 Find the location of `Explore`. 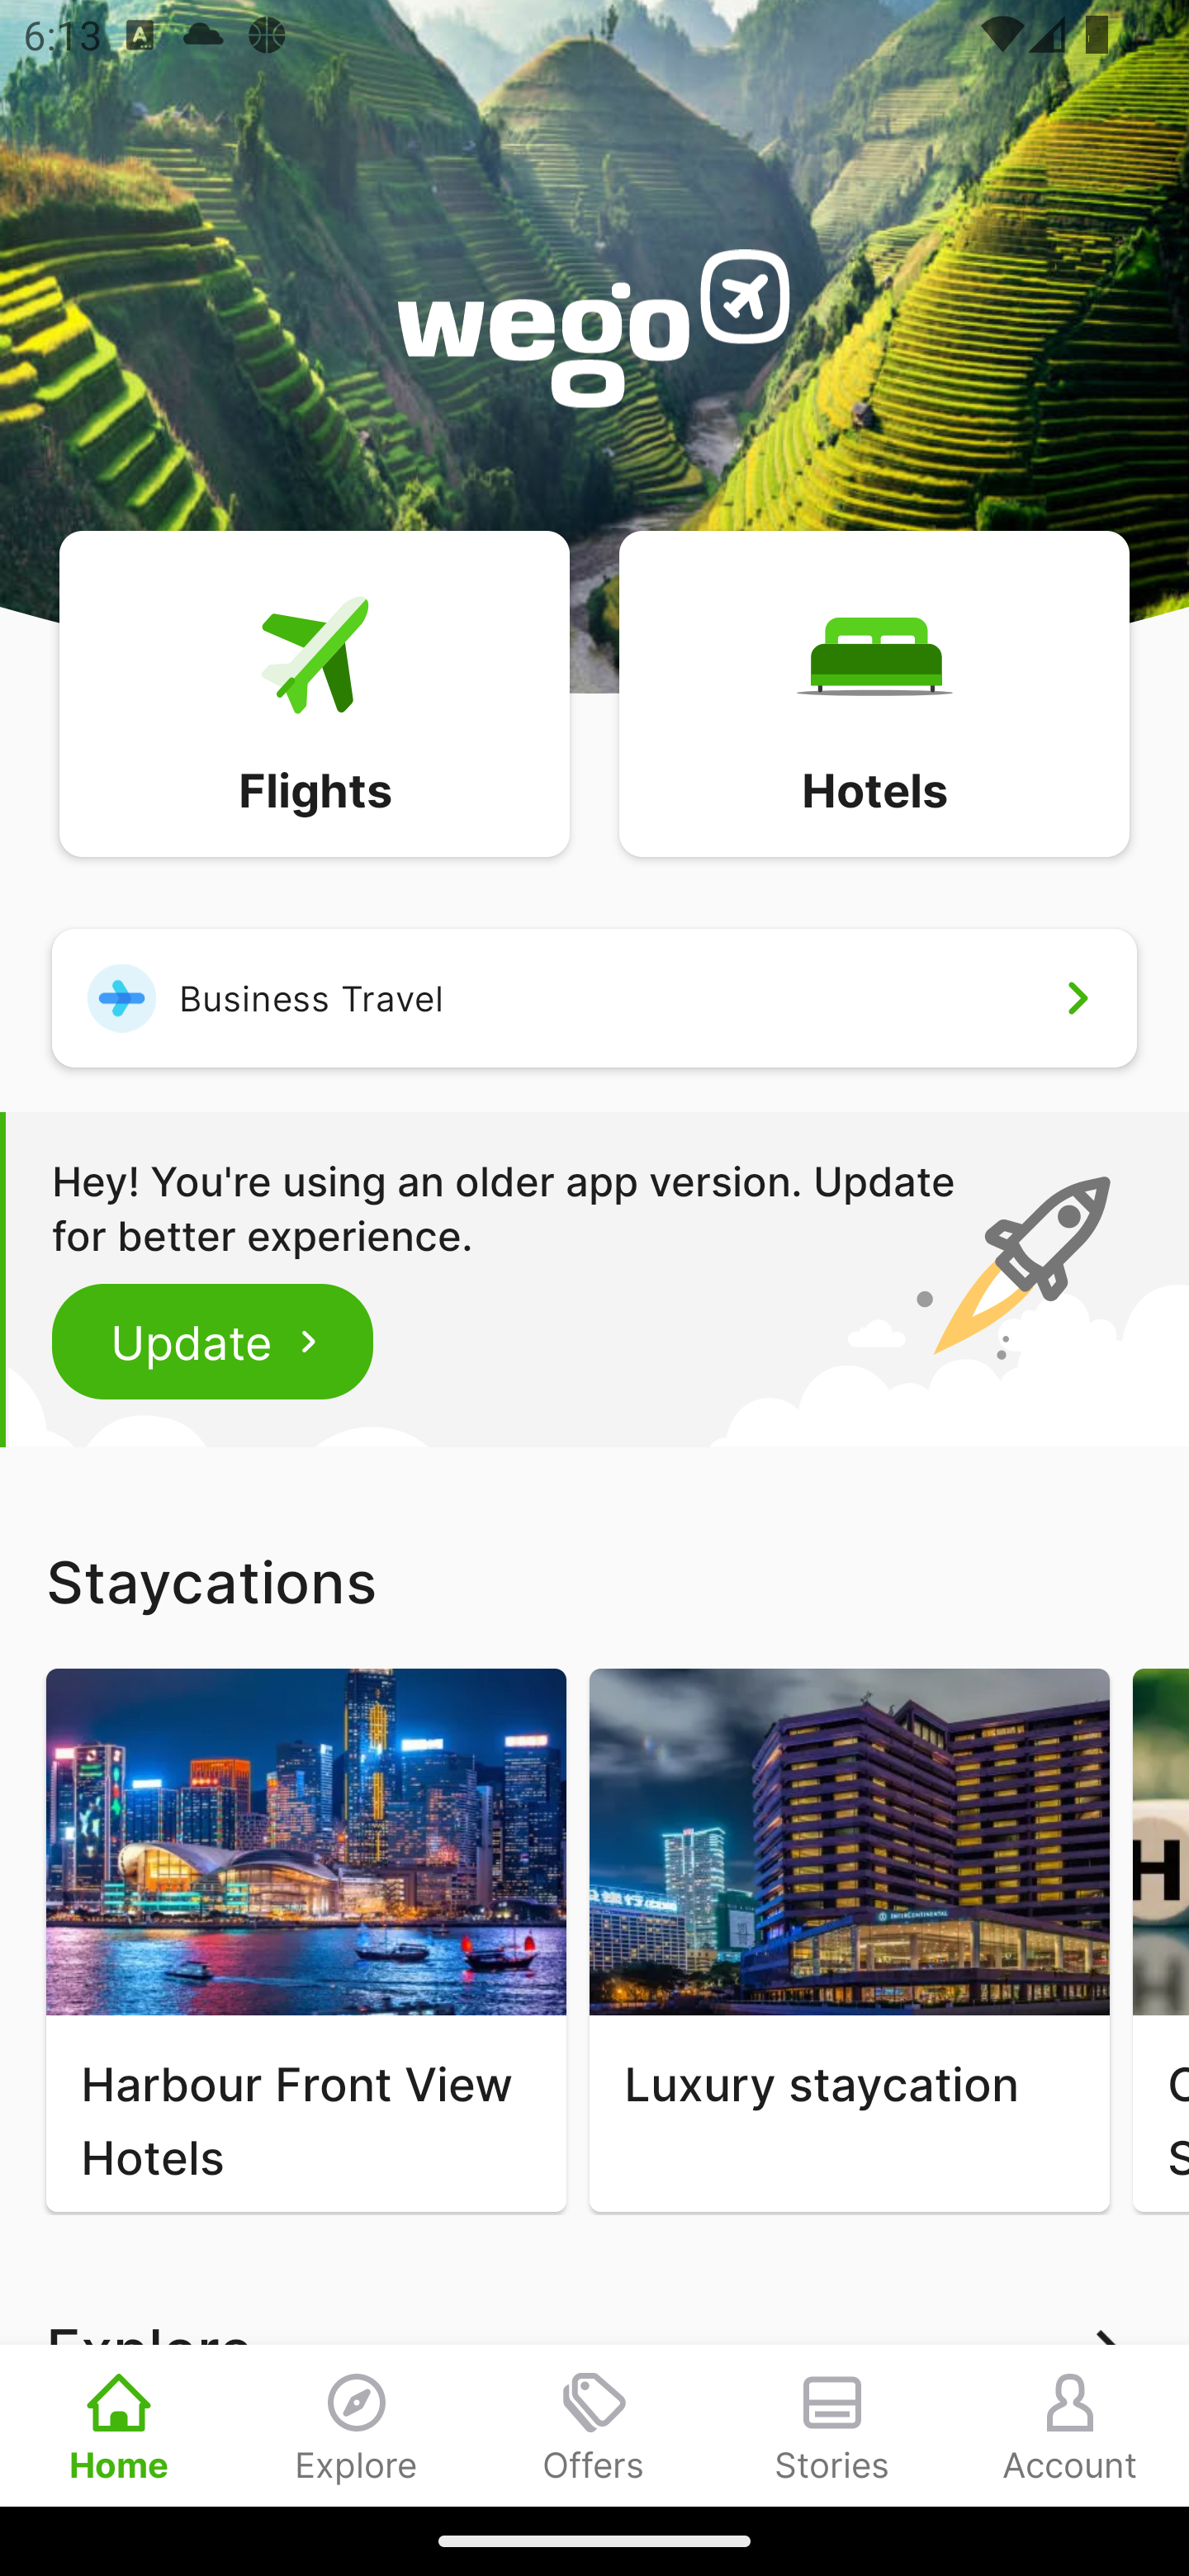

Explore is located at coordinates (357, 2425).